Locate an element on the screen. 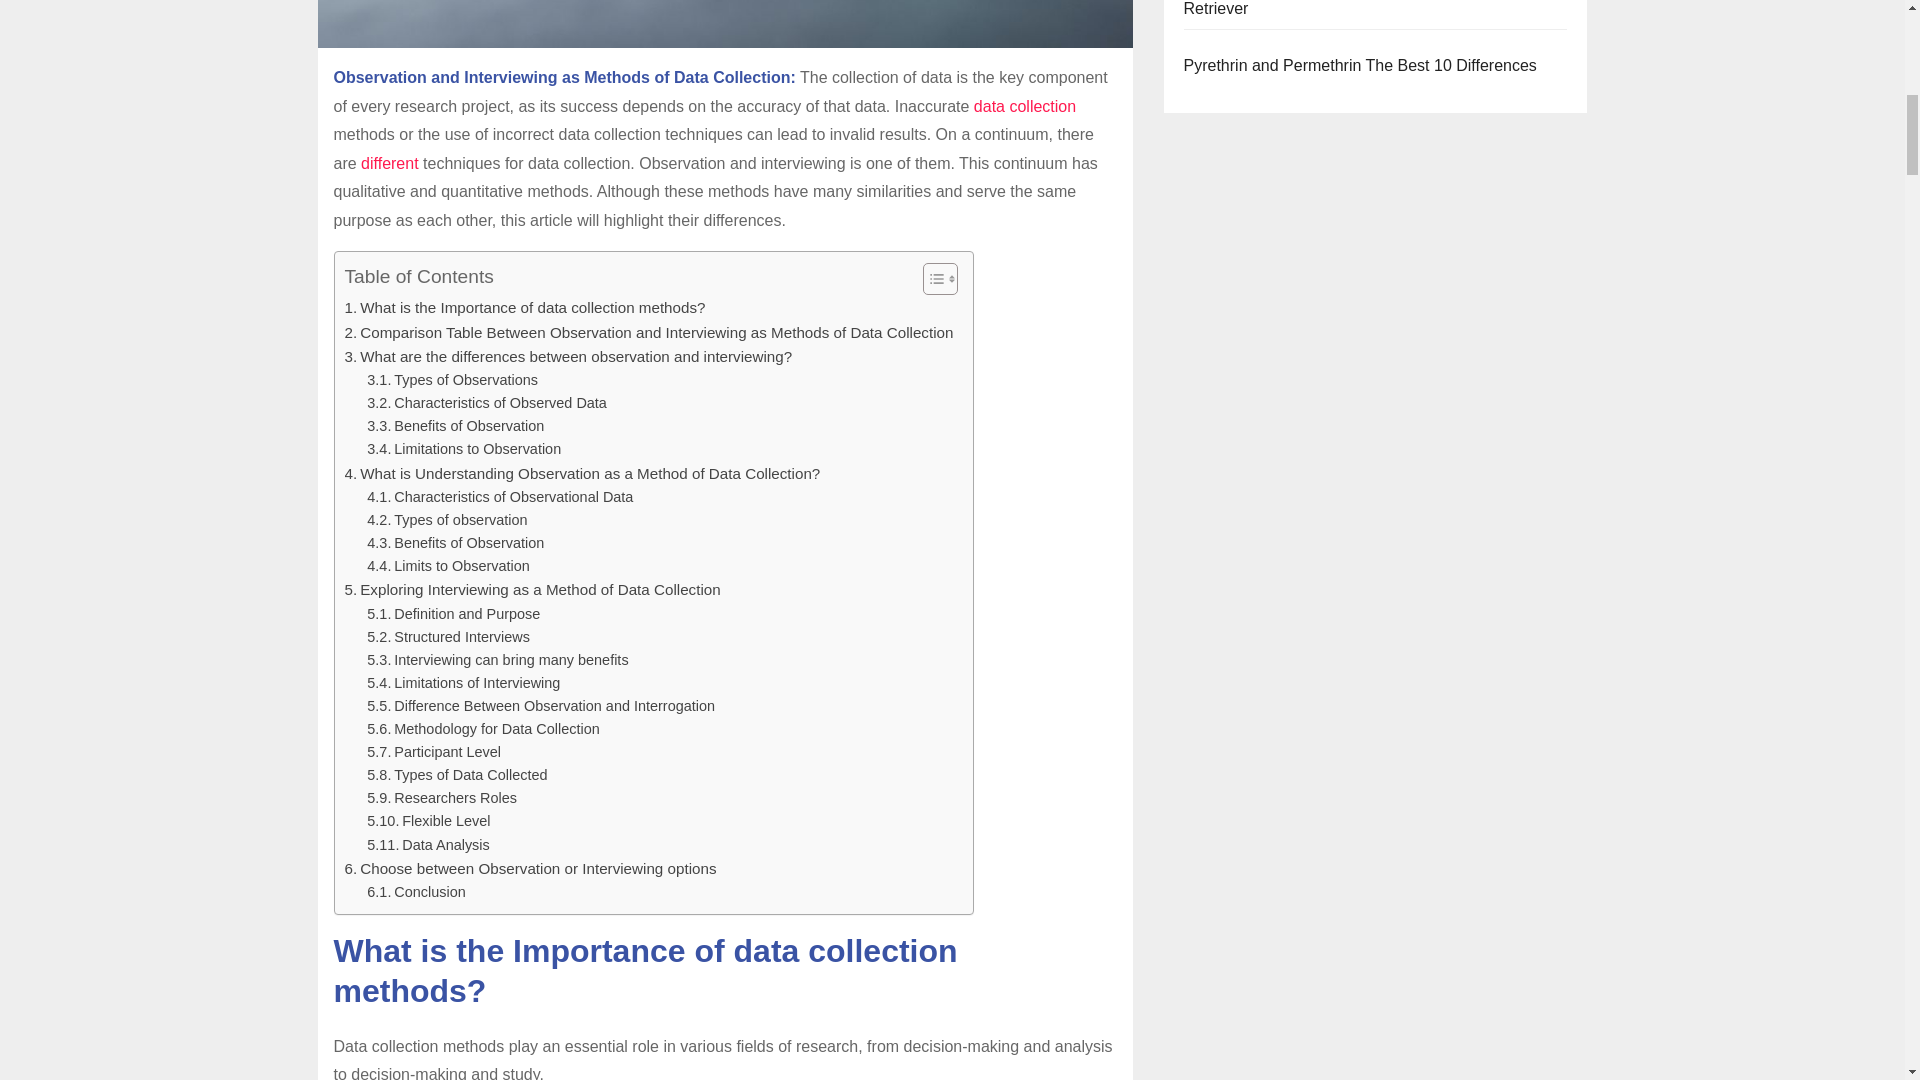 The width and height of the screenshot is (1920, 1080). Benefits of Observation is located at coordinates (454, 426).